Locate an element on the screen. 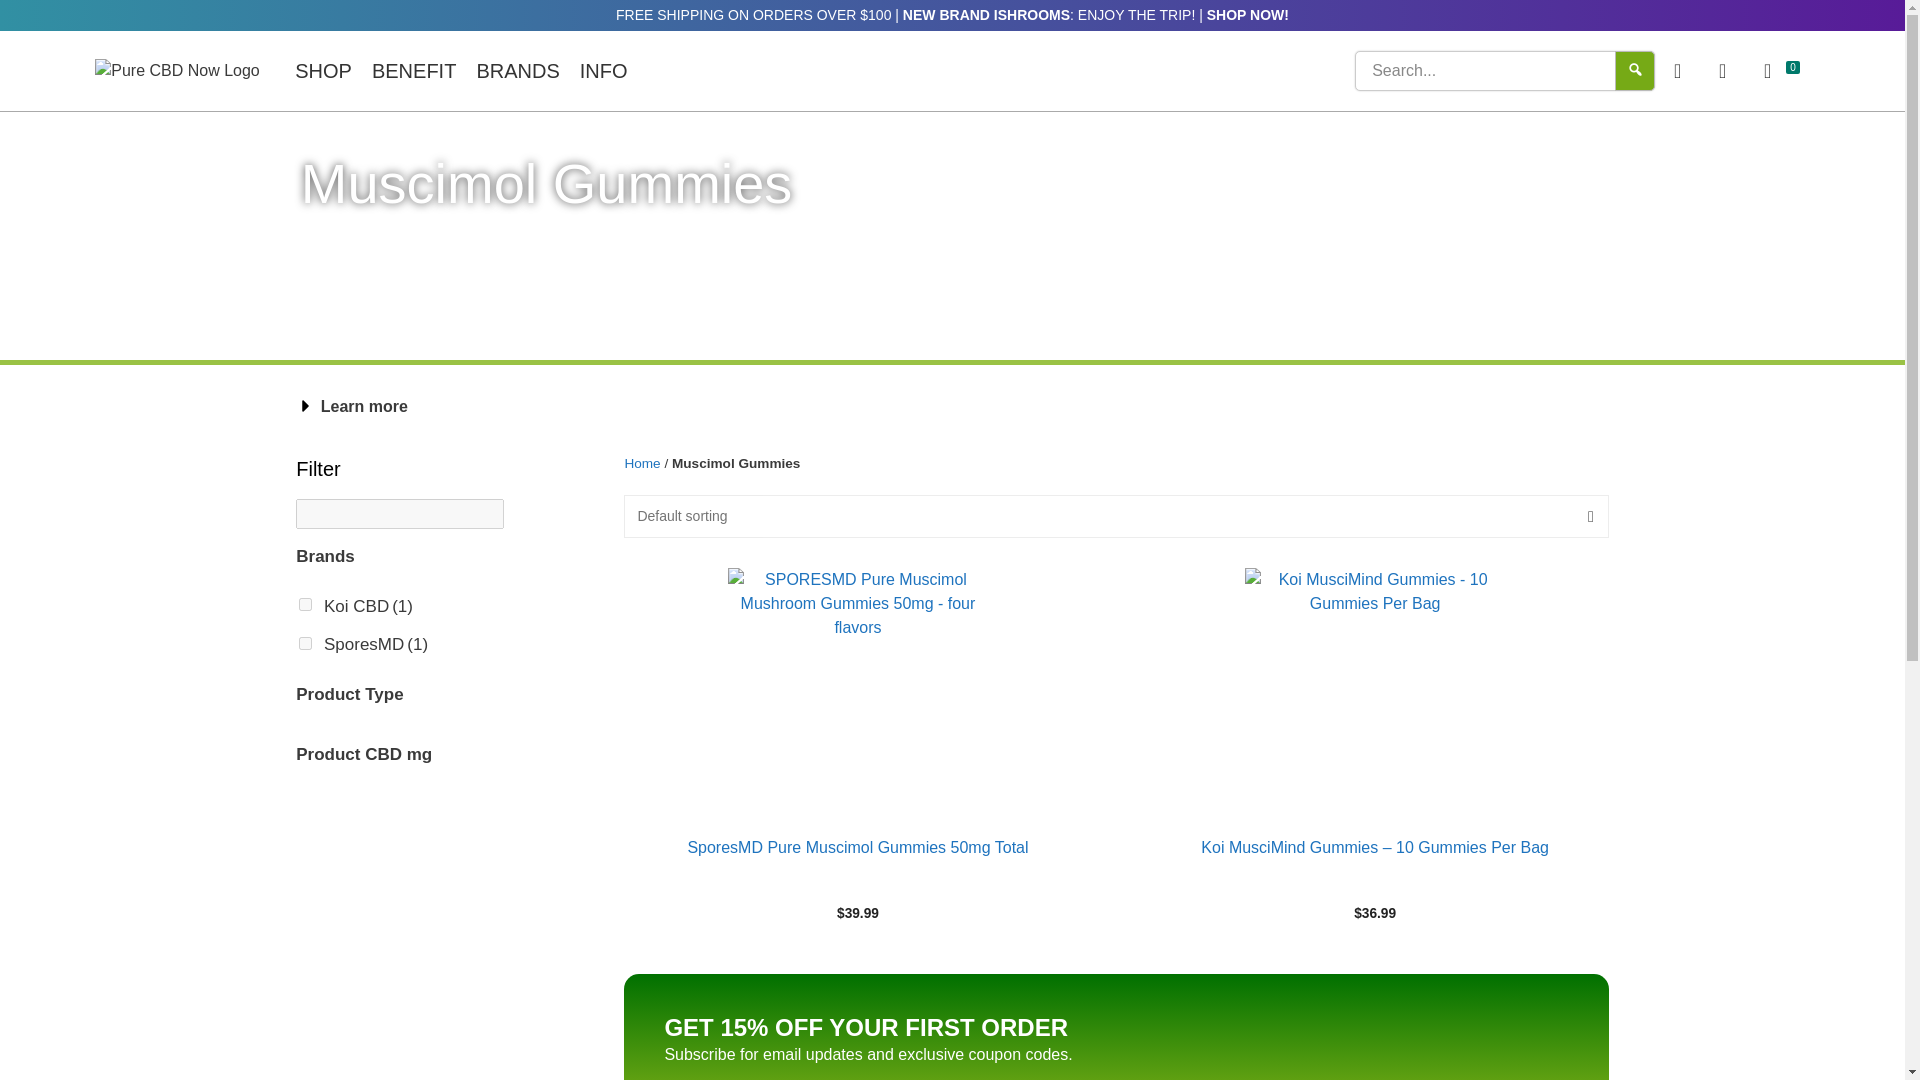 The image size is (1920, 1080). SHOP NOW! is located at coordinates (1248, 14).